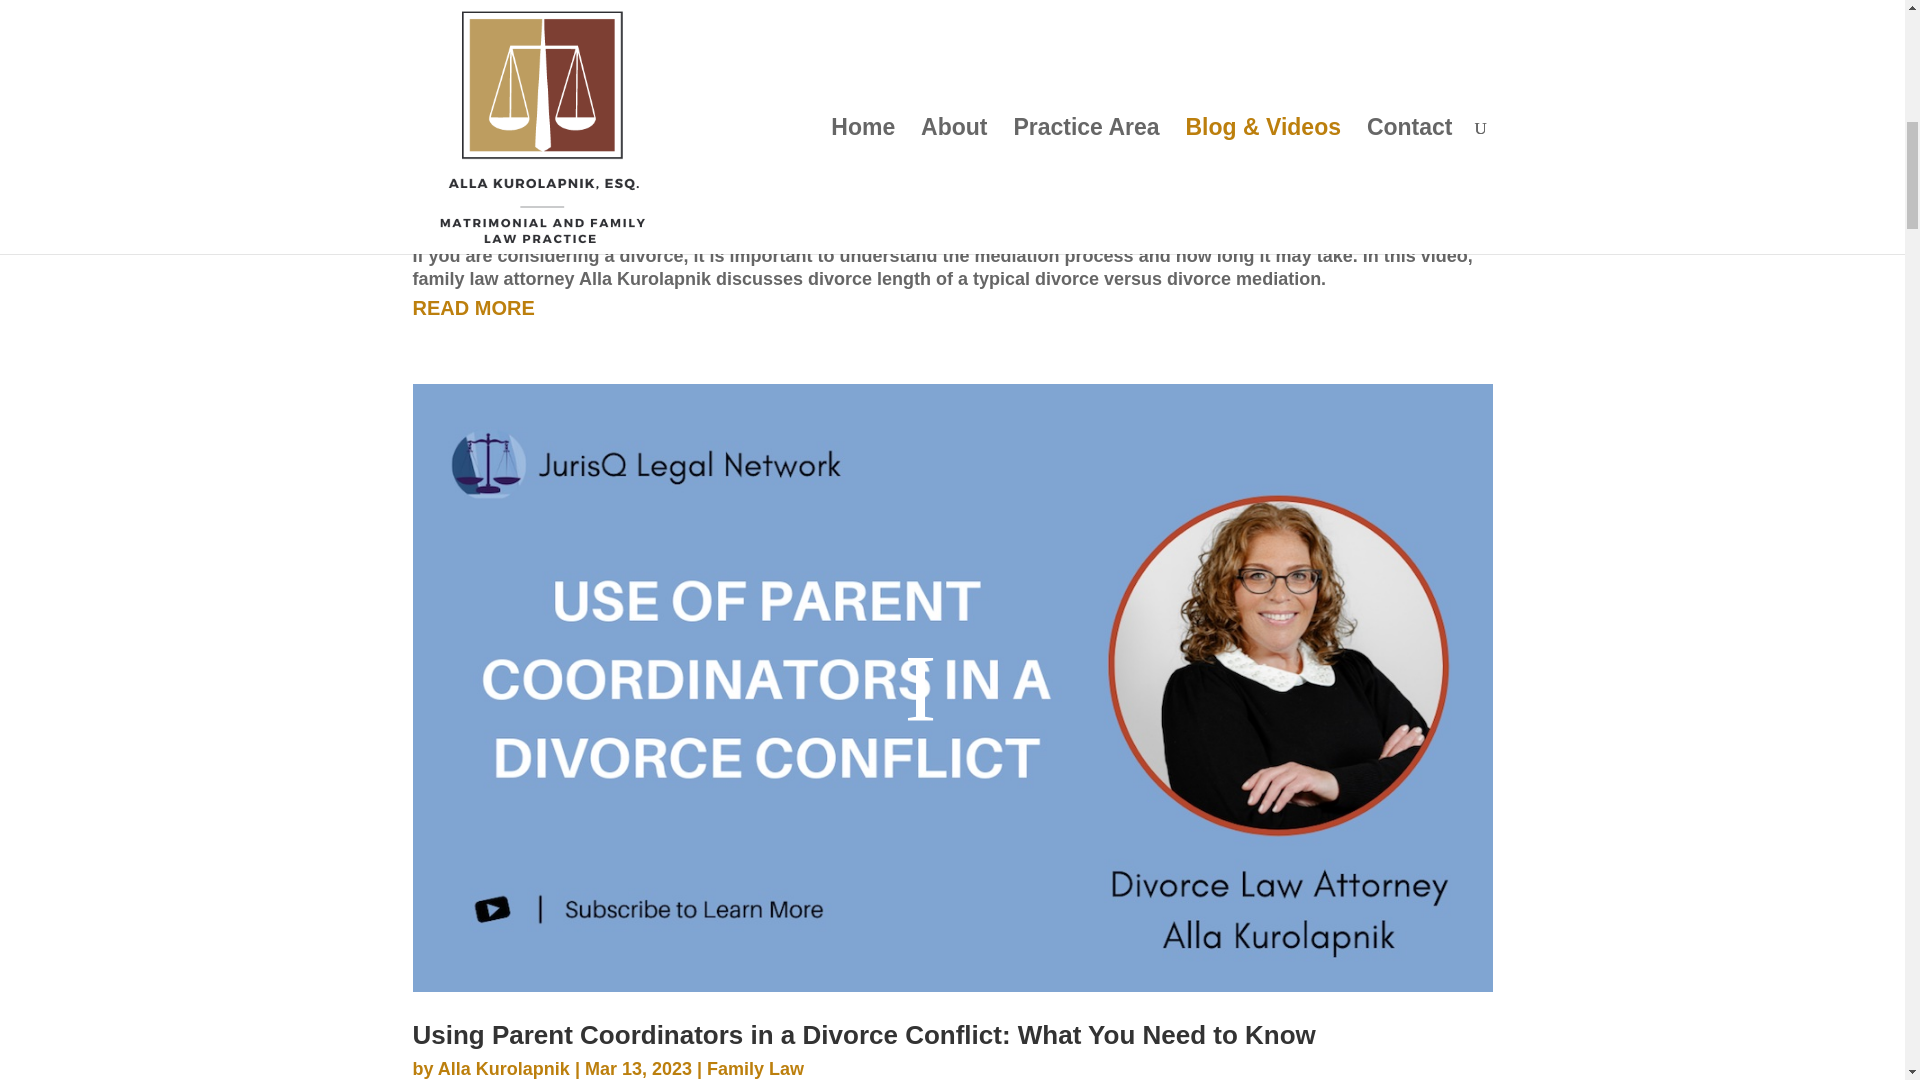 This screenshot has height=1080, width=1920. What do you see at coordinates (504, 226) in the screenshot?
I see `Posts by Alla Kurolapnik` at bounding box center [504, 226].